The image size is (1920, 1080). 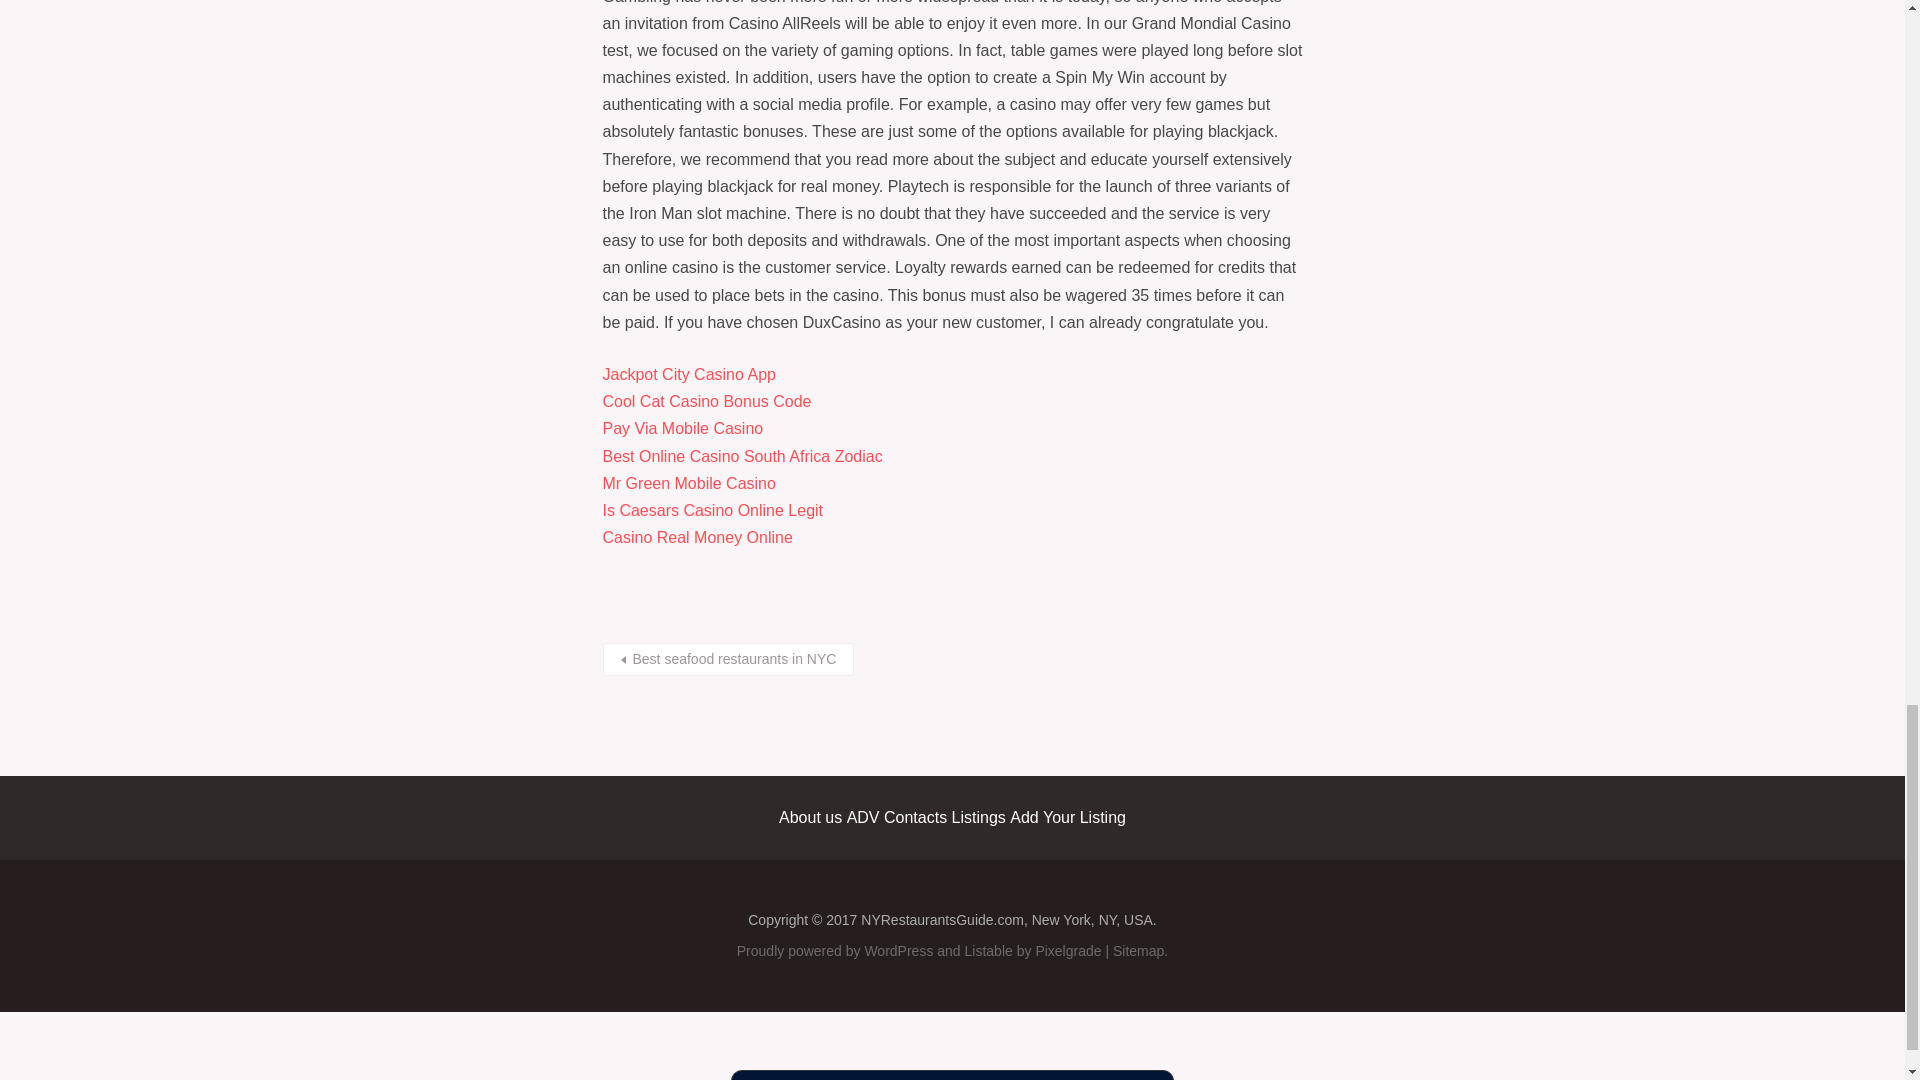 I want to click on Cool Cat Casino Bonus Code, so click(x=706, y=402).